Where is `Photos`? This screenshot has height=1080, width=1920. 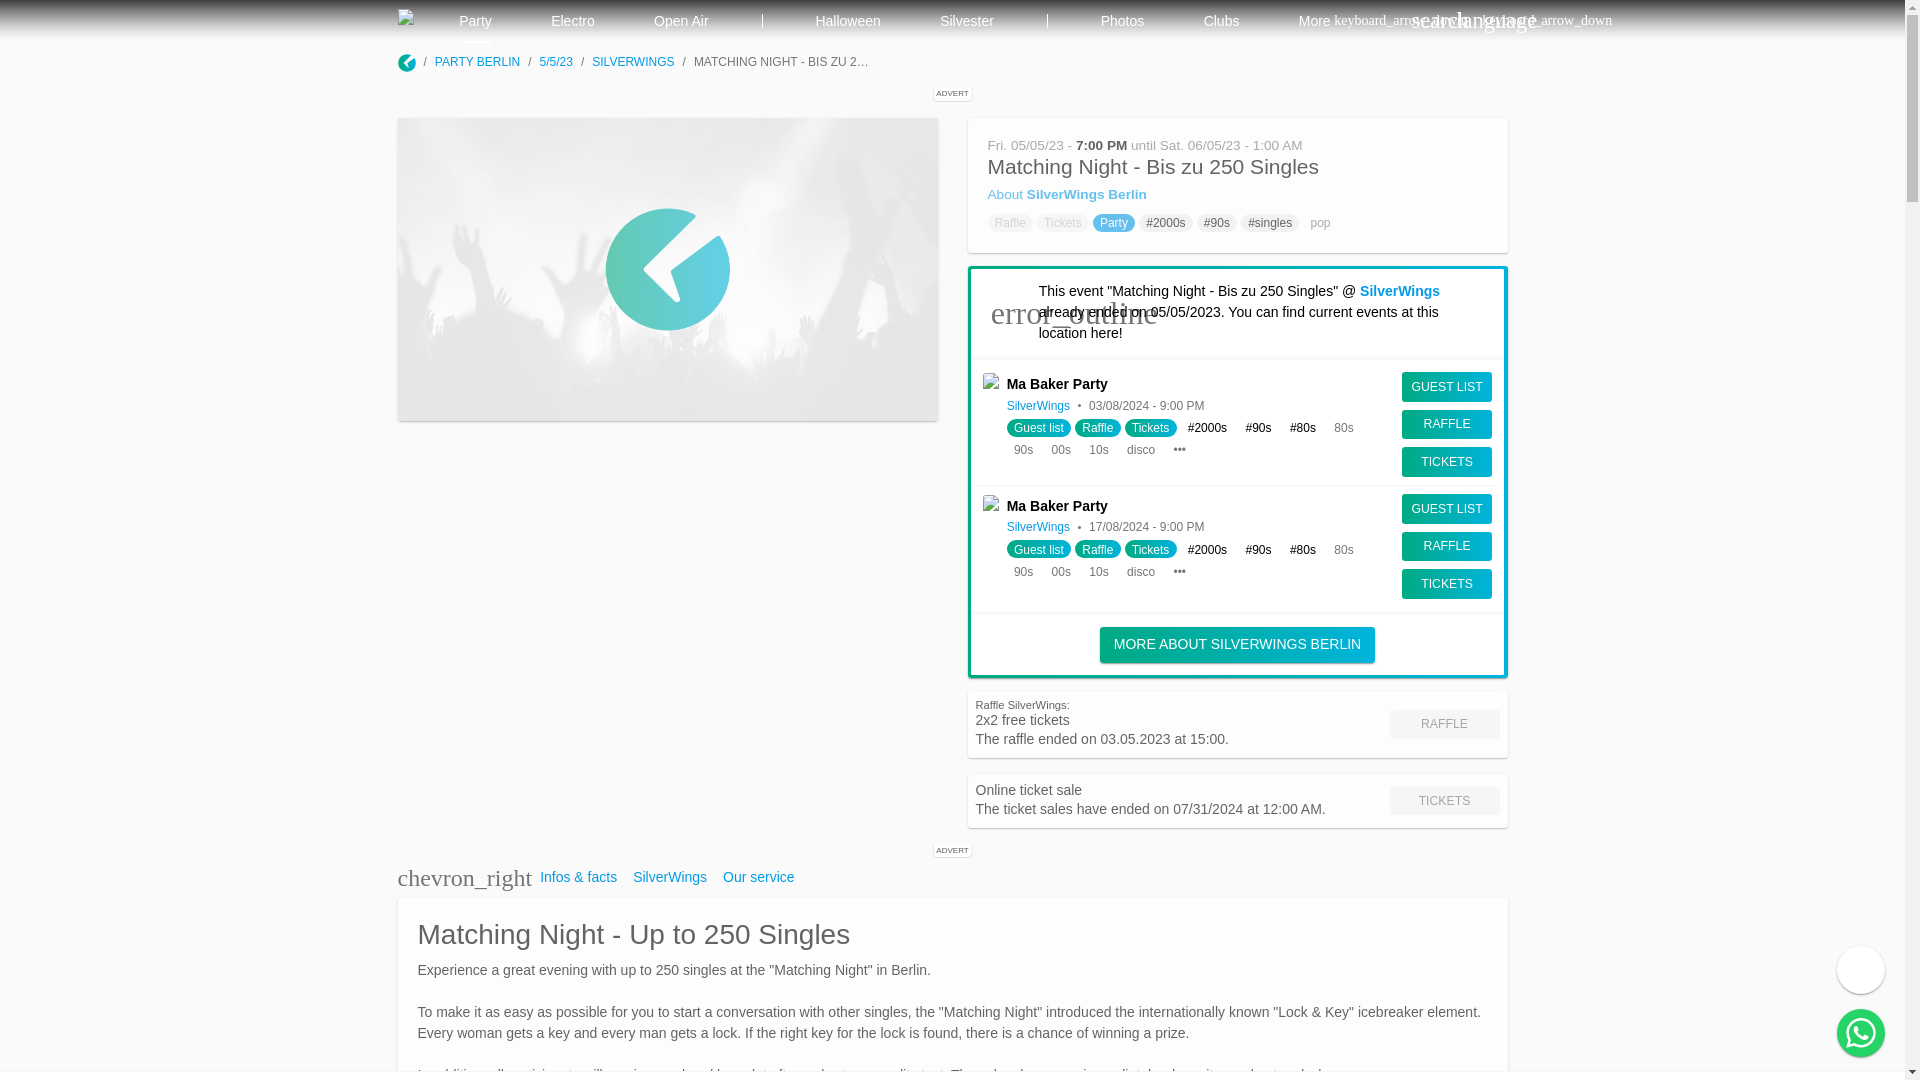 Photos is located at coordinates (1122, 22).